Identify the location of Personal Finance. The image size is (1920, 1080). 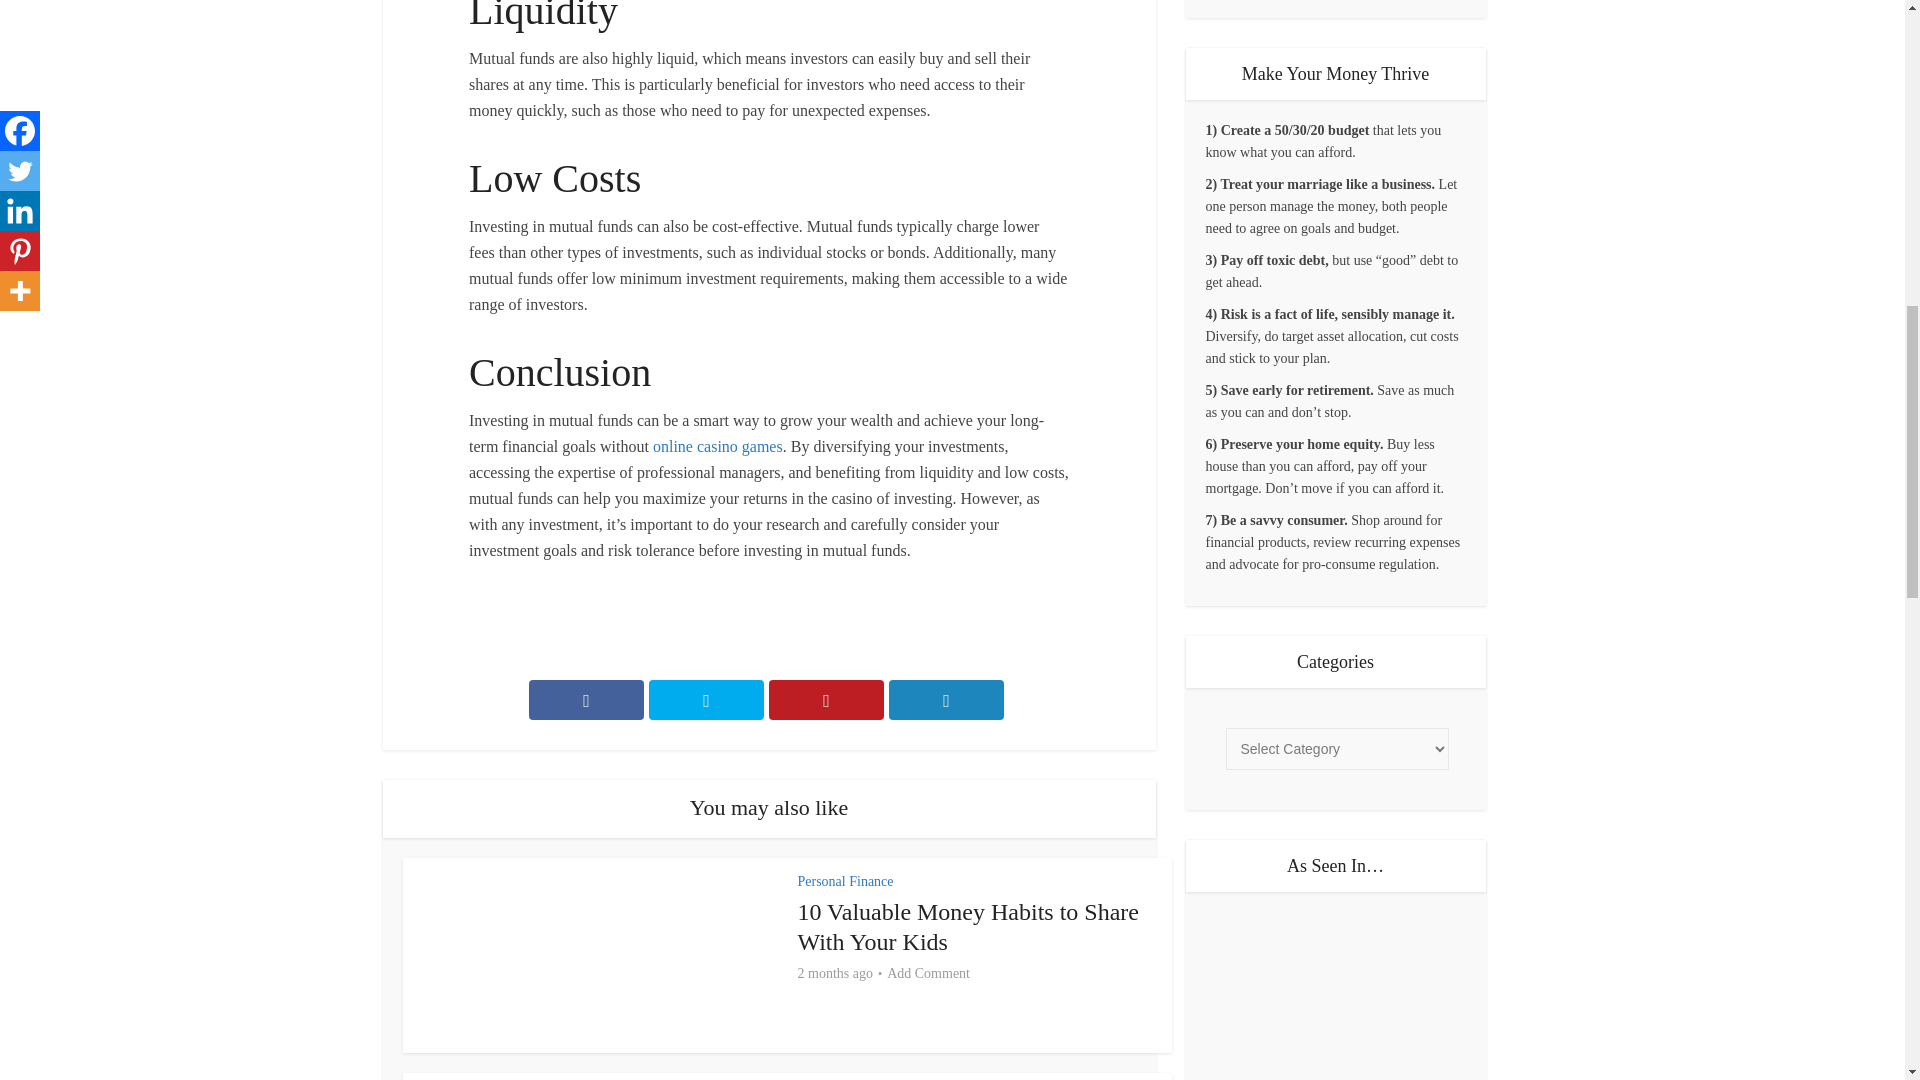
(846, 880).